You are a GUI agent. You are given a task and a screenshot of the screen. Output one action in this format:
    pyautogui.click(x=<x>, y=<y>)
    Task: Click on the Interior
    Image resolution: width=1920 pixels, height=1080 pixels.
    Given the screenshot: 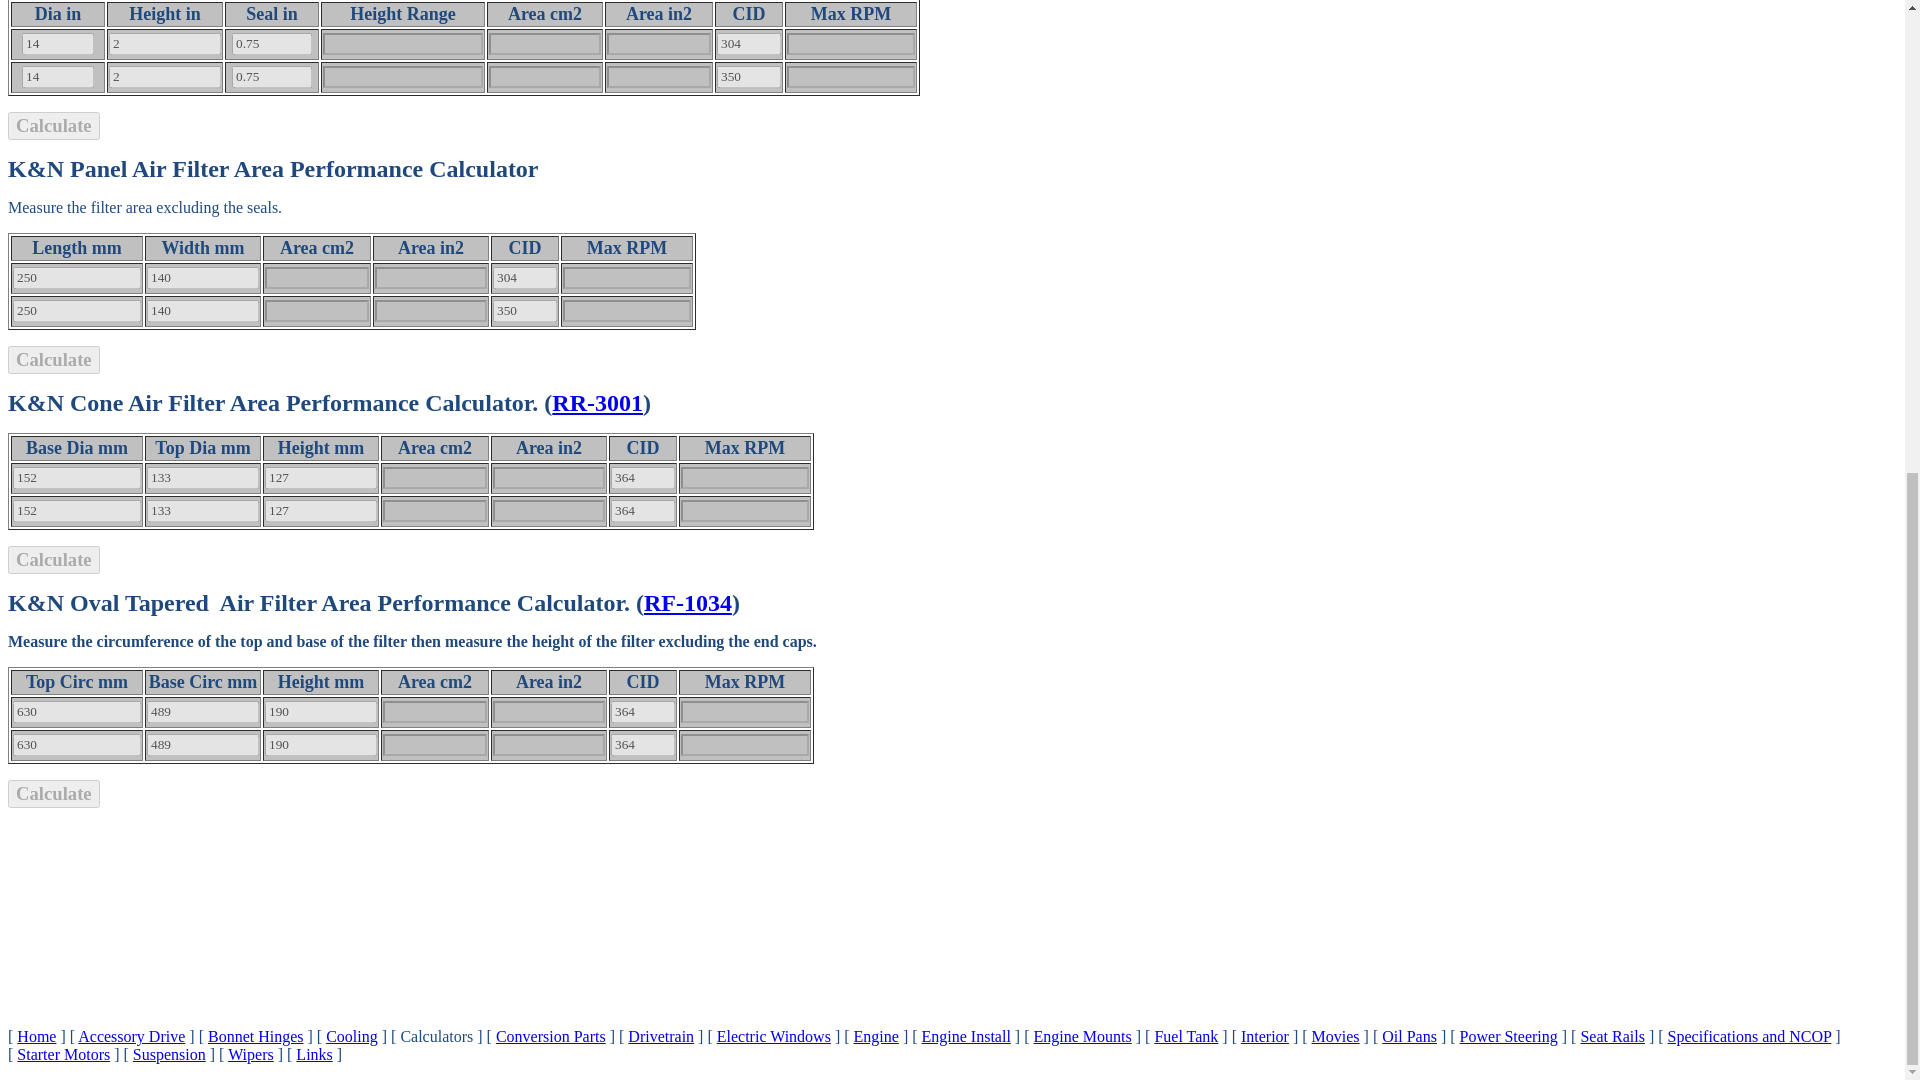 What is the action you would take?
    pyautogui.click(x=1264, y=1036)
    